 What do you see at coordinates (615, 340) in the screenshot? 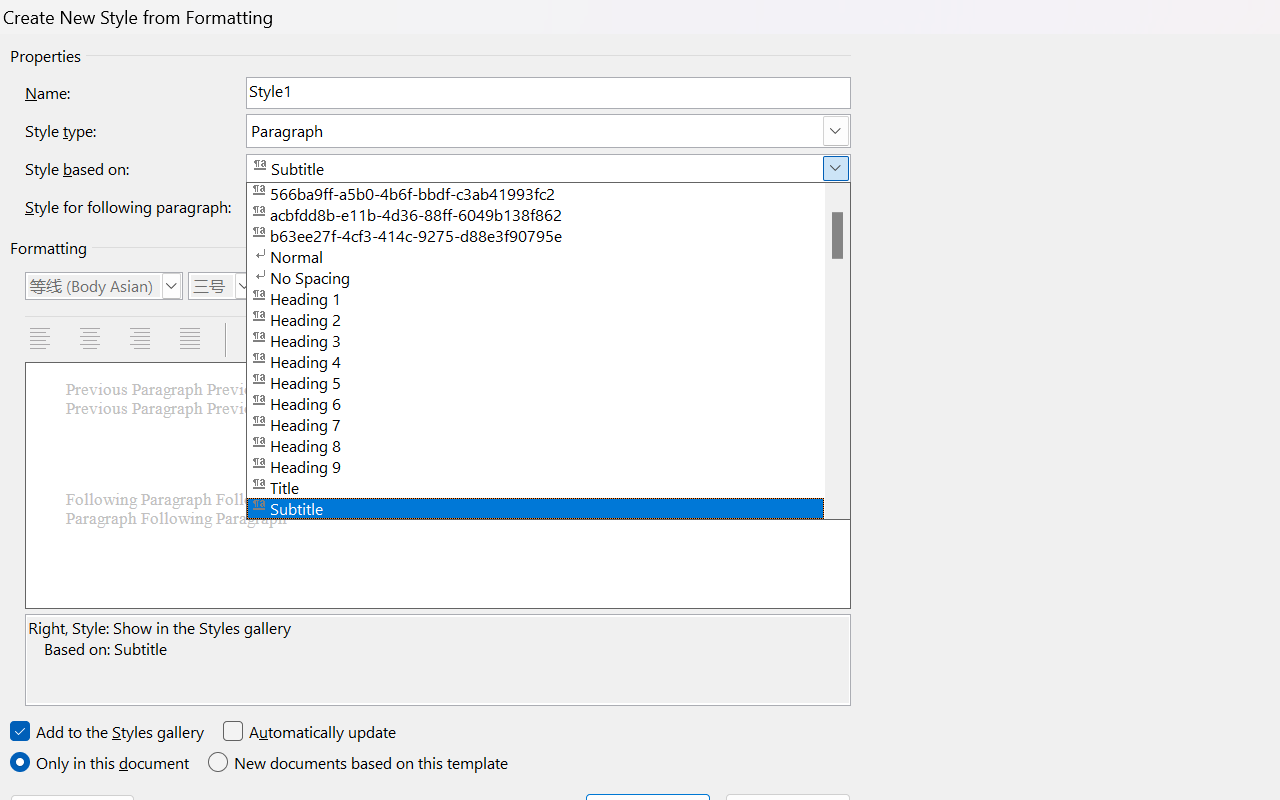
I see `Increase Indent` at bounding box center [615, 340].